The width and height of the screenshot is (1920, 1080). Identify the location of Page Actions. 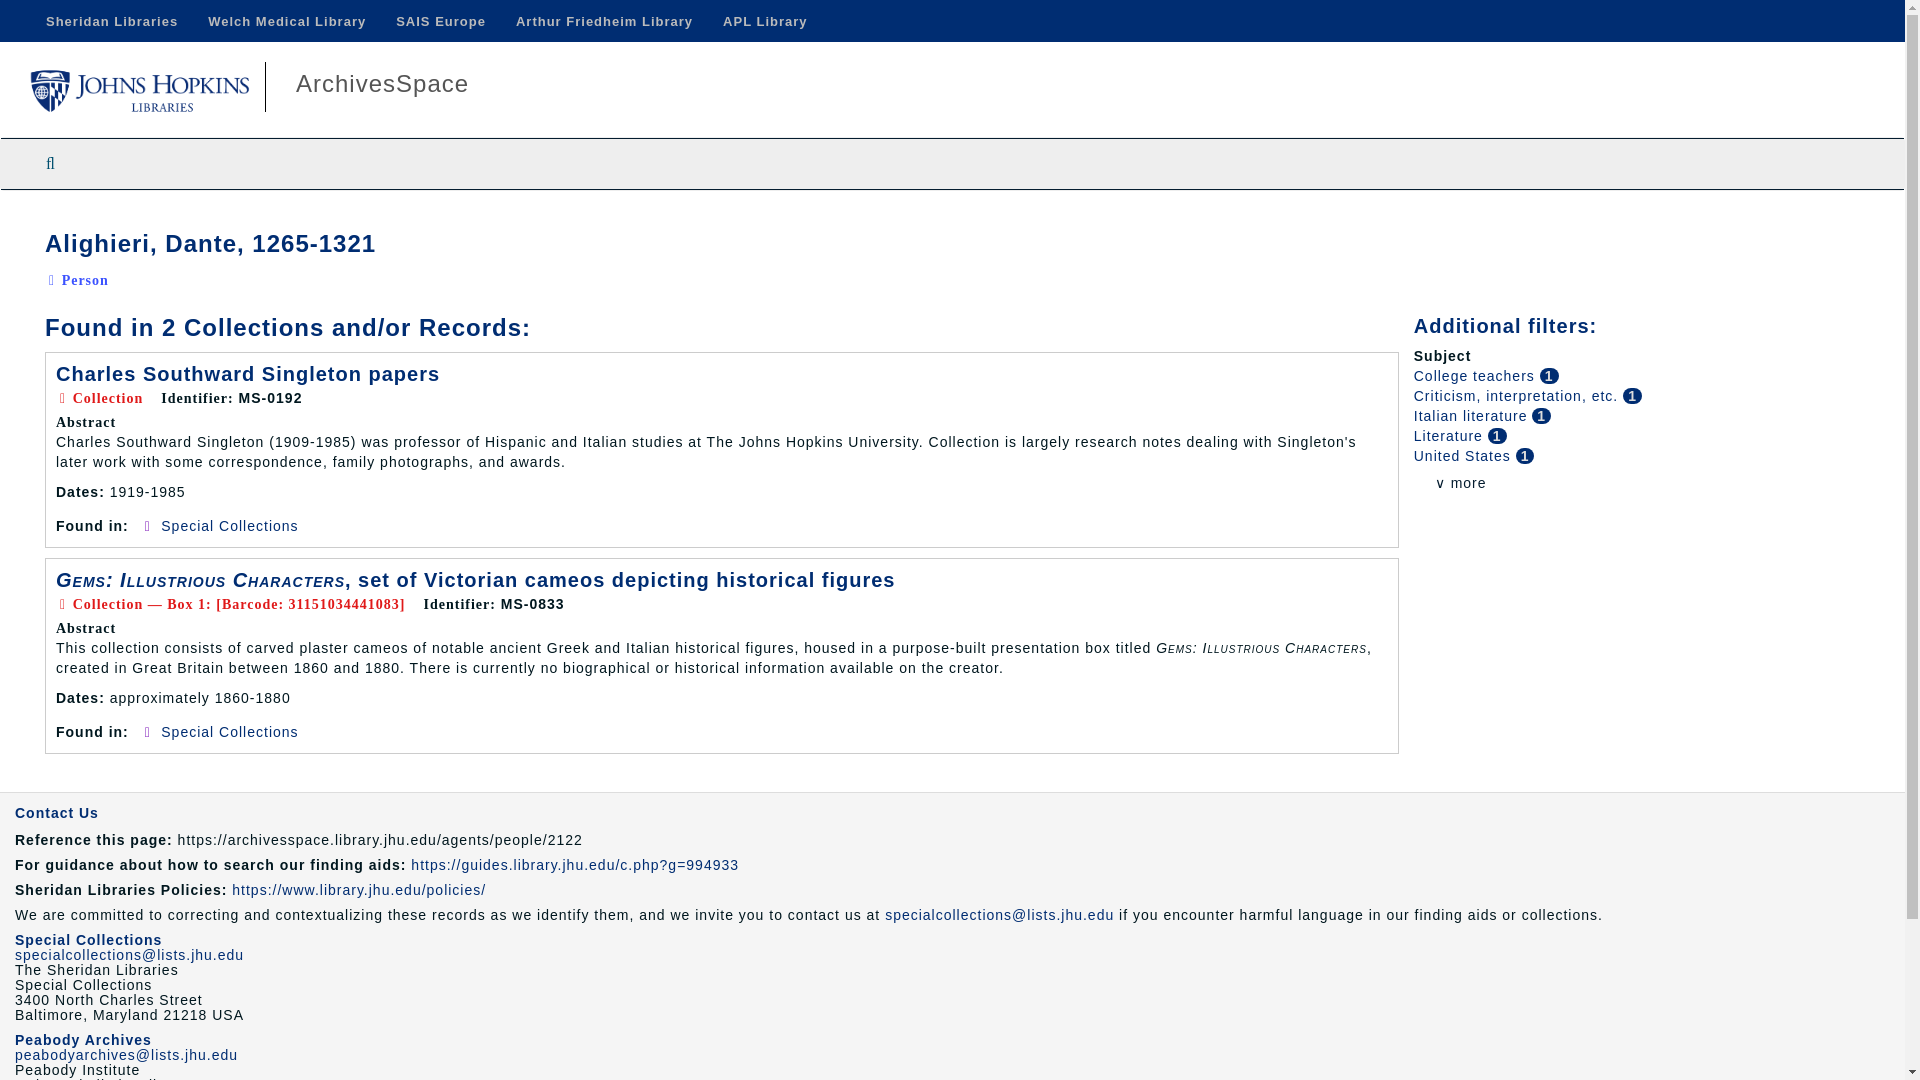
(1490, 220).